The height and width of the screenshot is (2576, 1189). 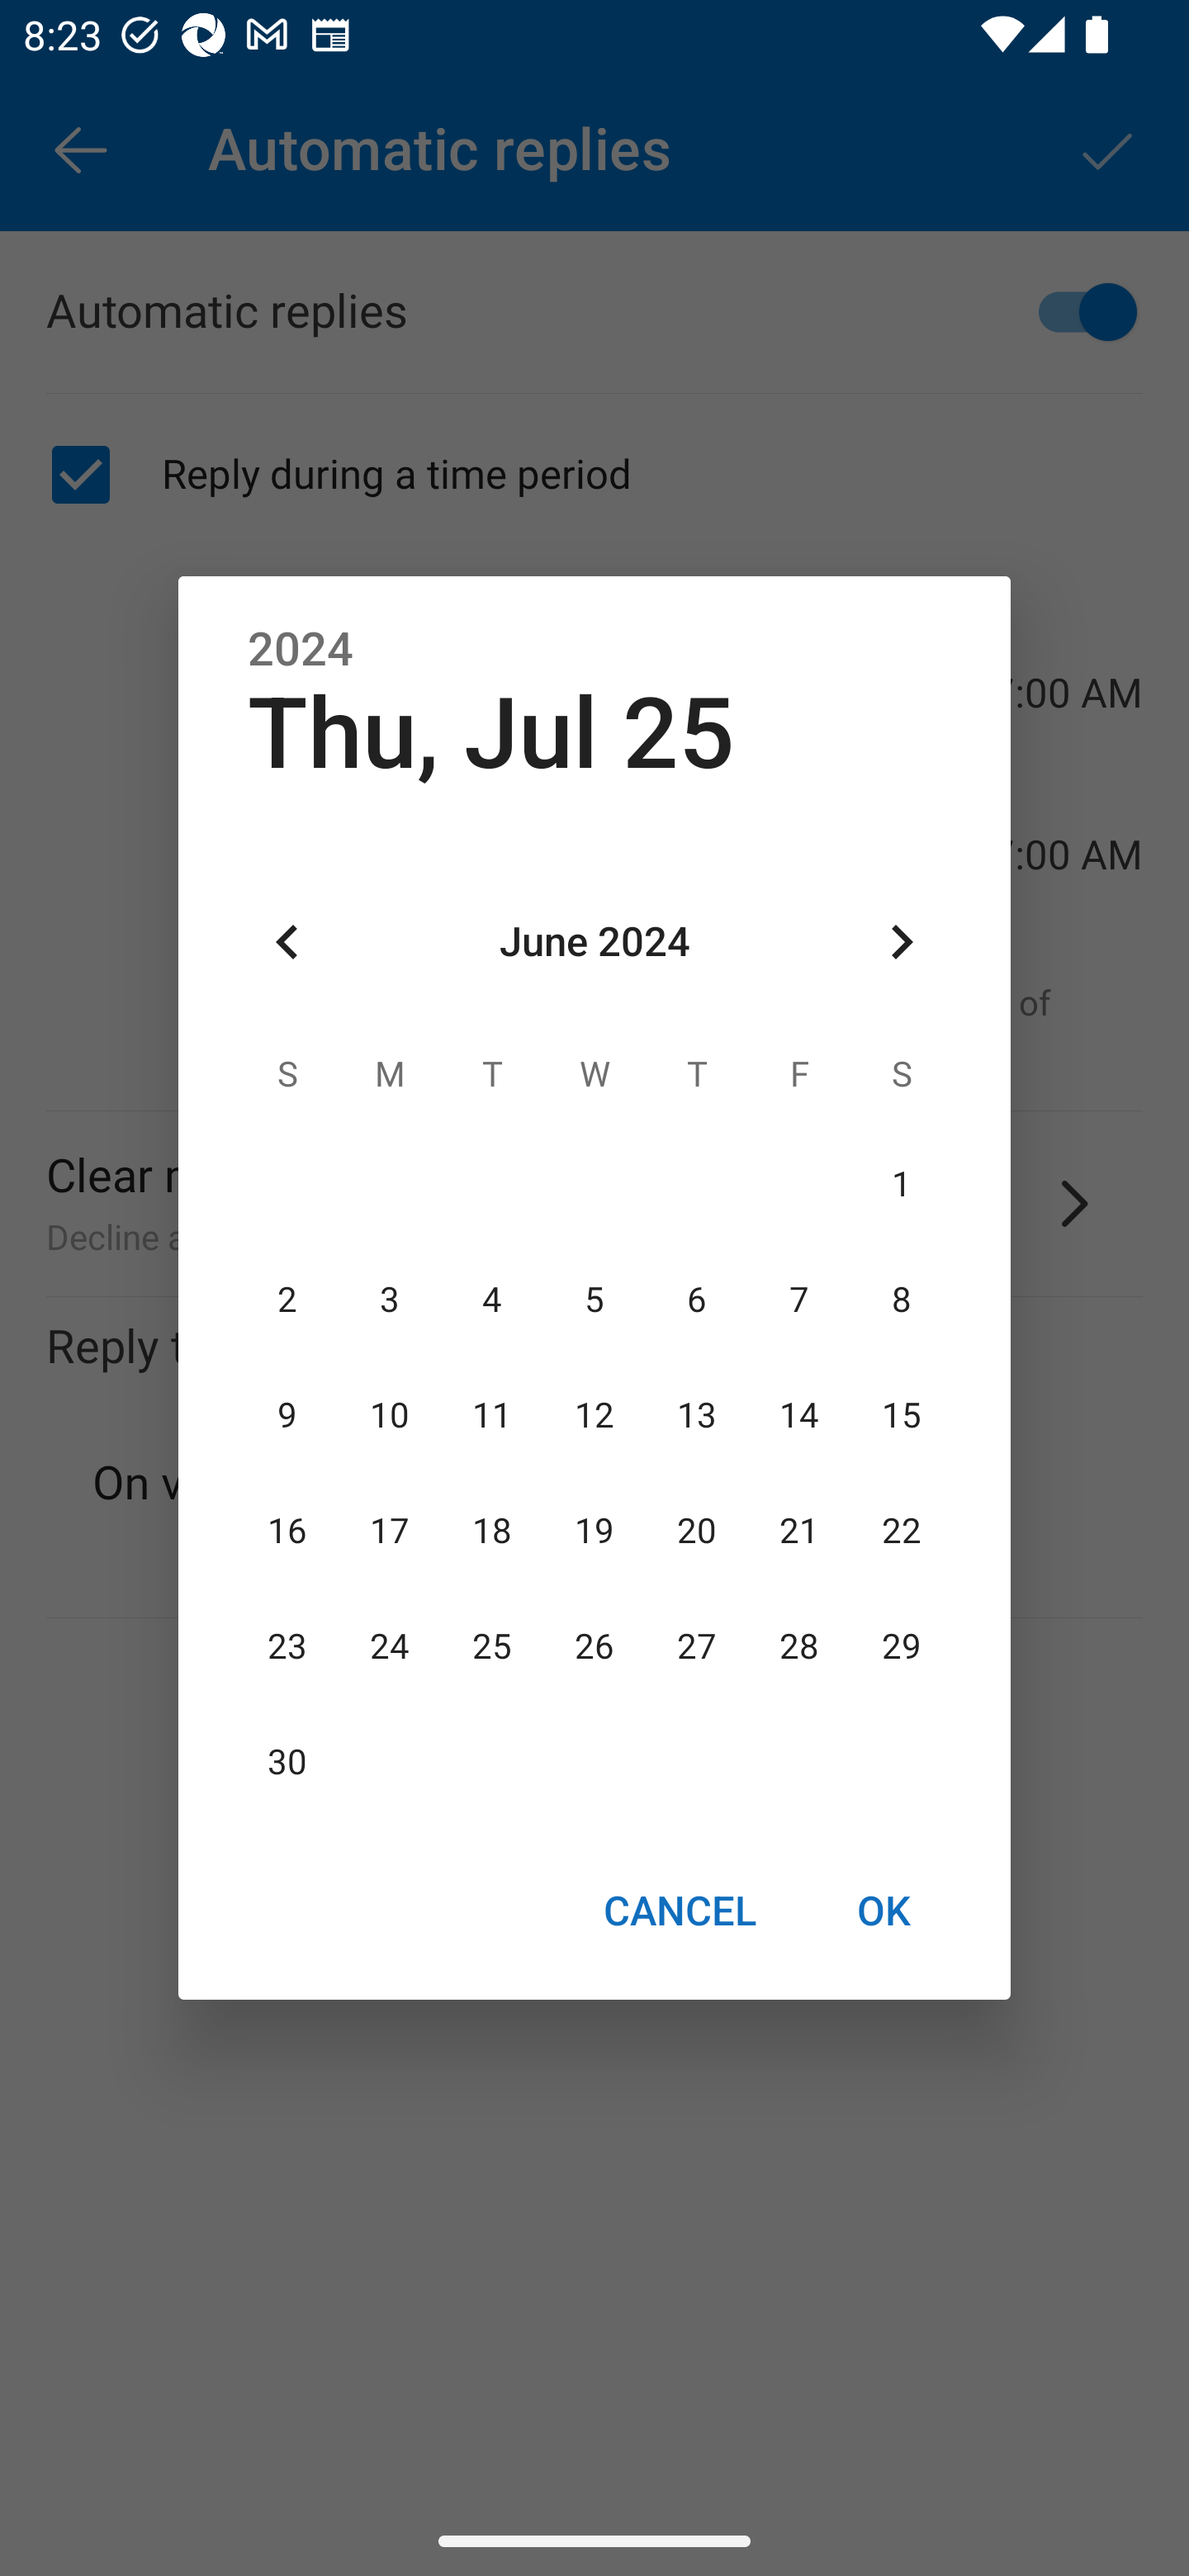 What do you see at coordinates (798, 1531) in the screenshot?
I see `21 21 June 2024` at bounding box center [798, 1531].